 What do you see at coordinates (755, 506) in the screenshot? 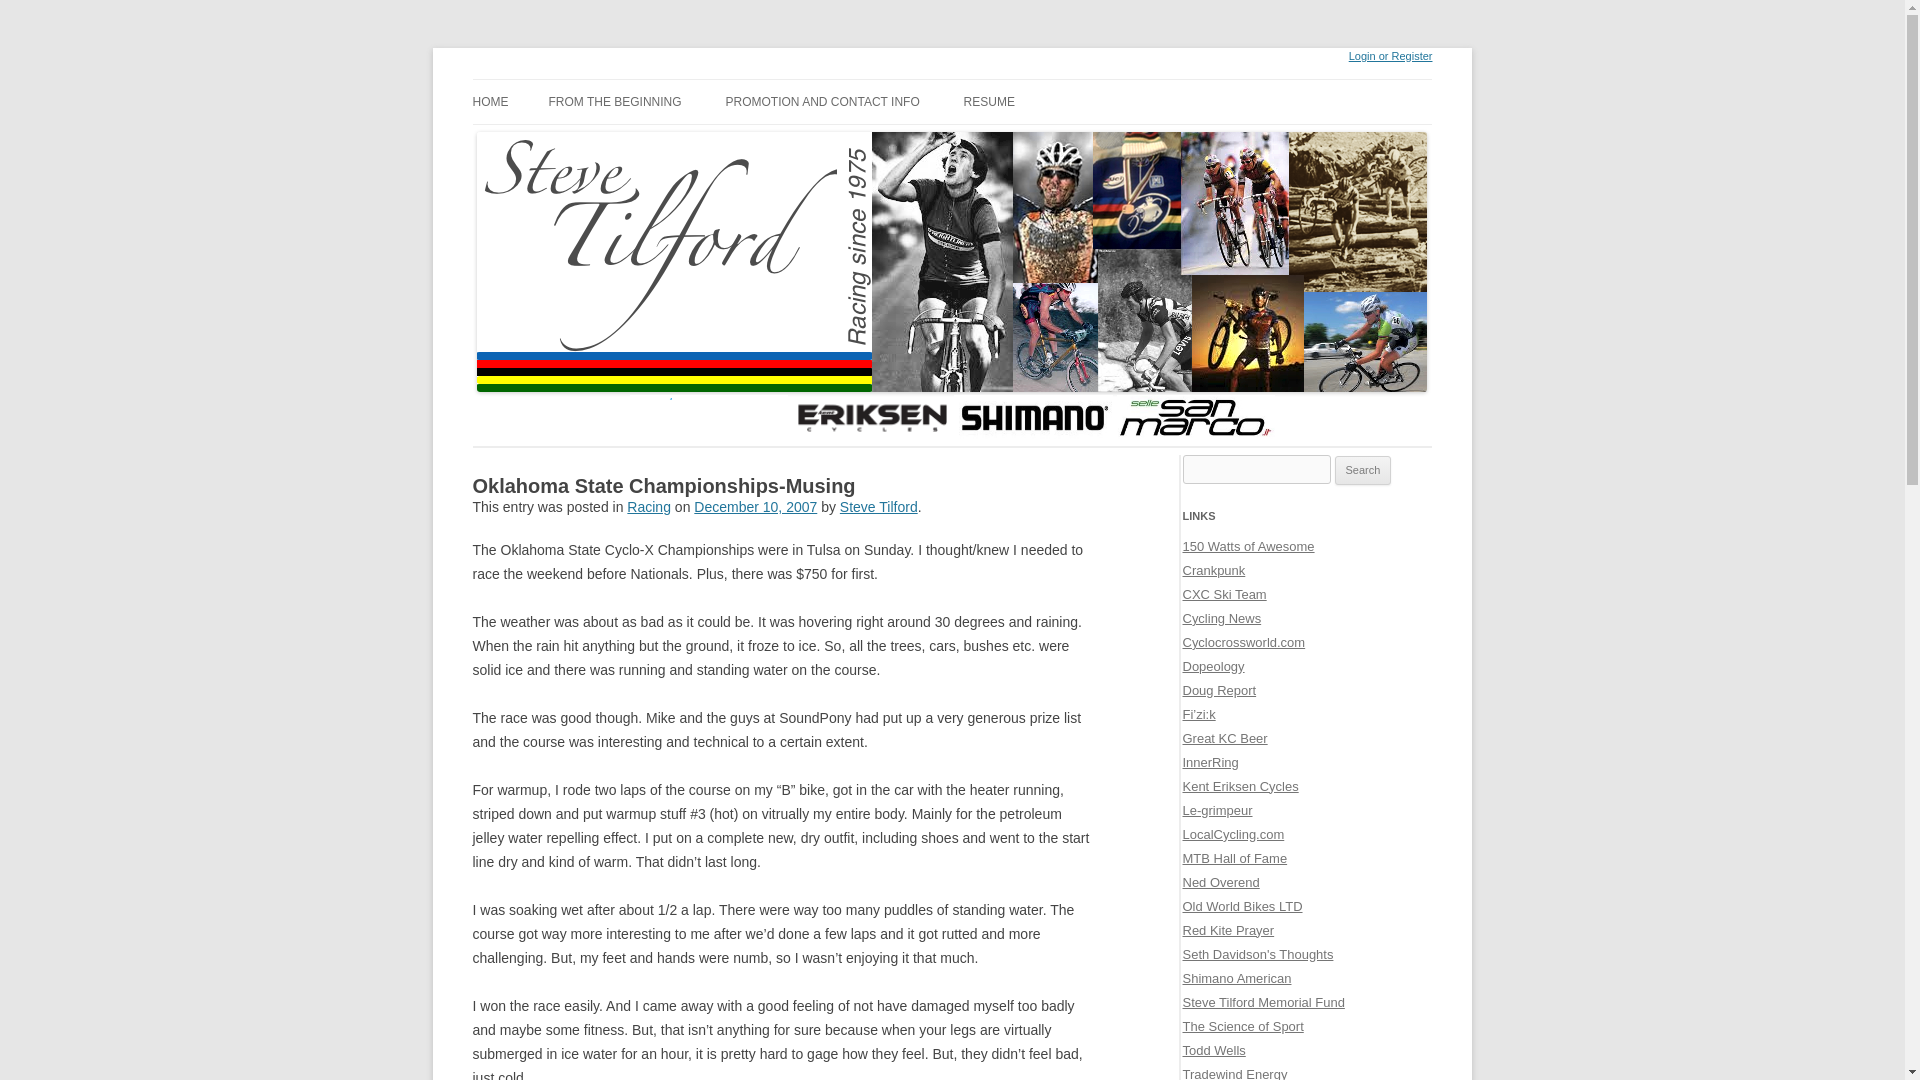
I see `December 10, 2007` at bounding box center [755, 506].